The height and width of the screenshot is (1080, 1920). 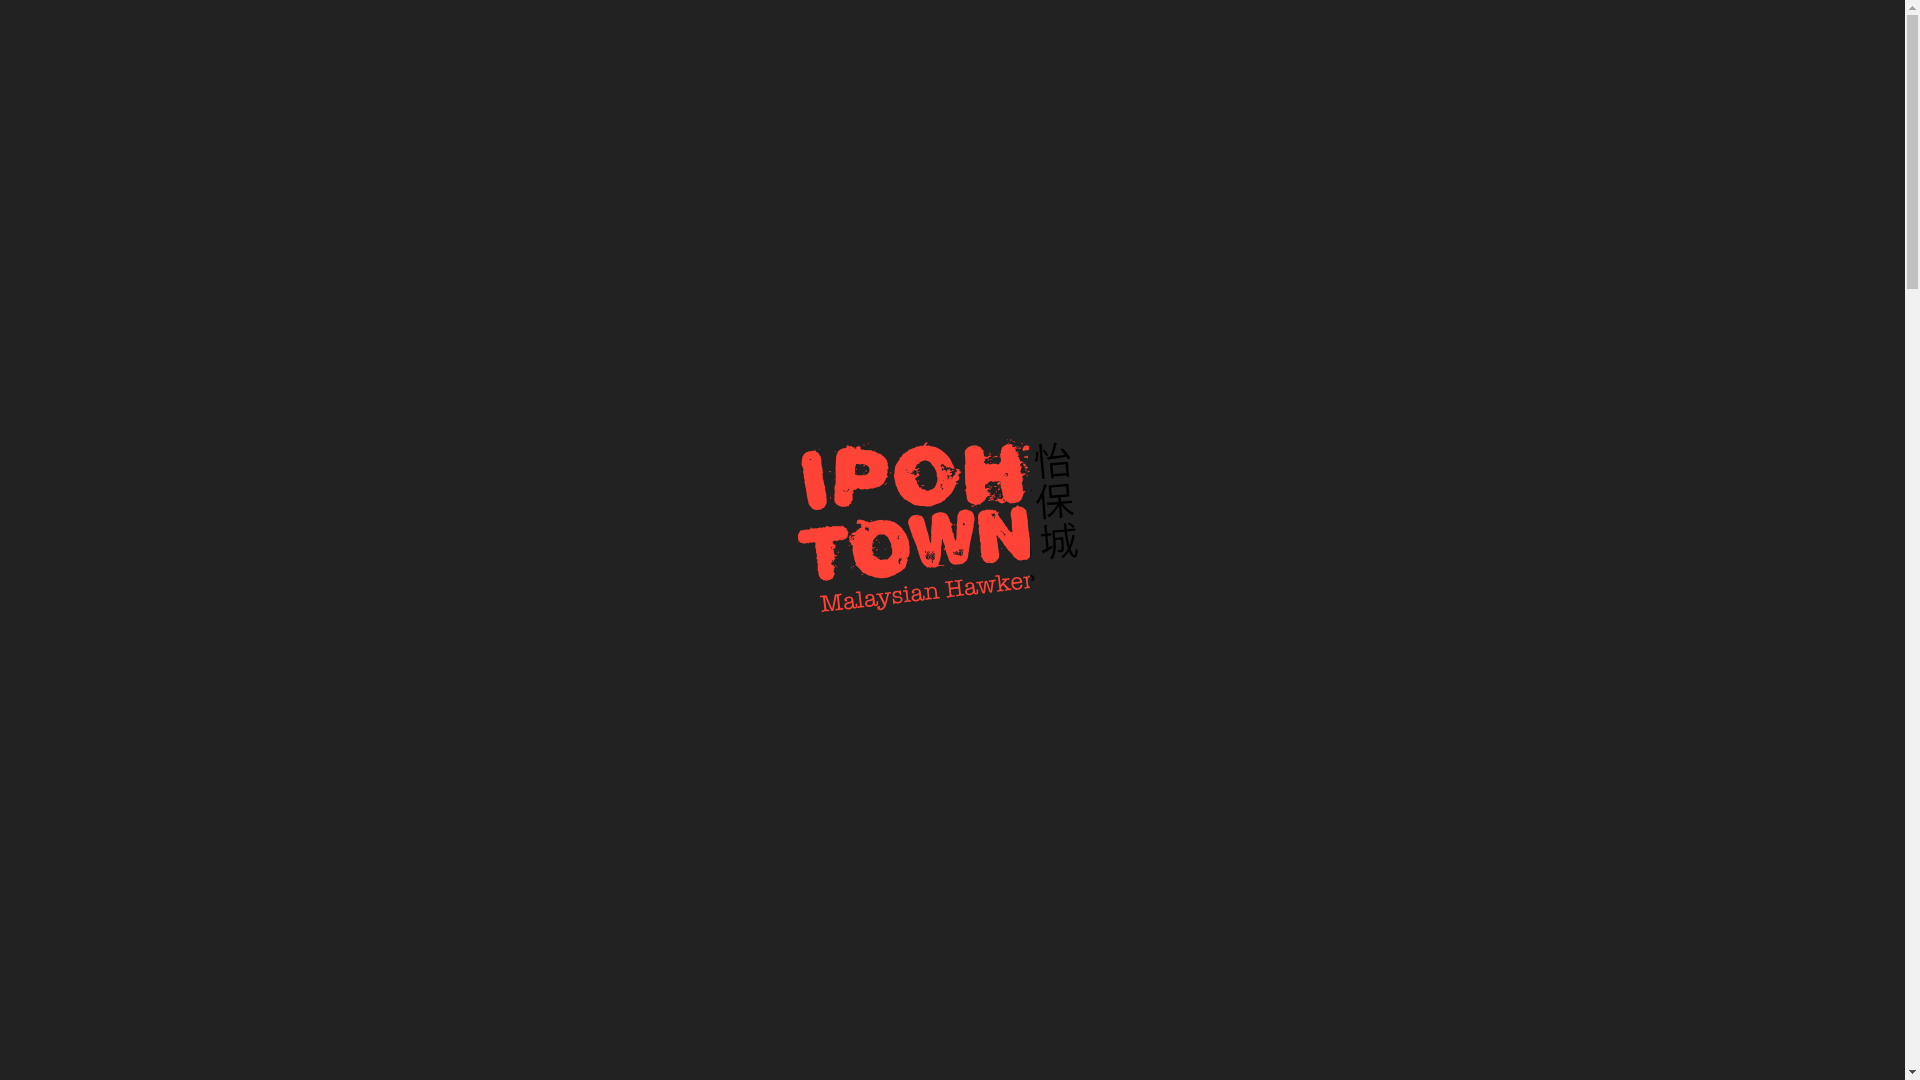 I want to click on FIND A LOCATION, so click(x=1782, y=32).